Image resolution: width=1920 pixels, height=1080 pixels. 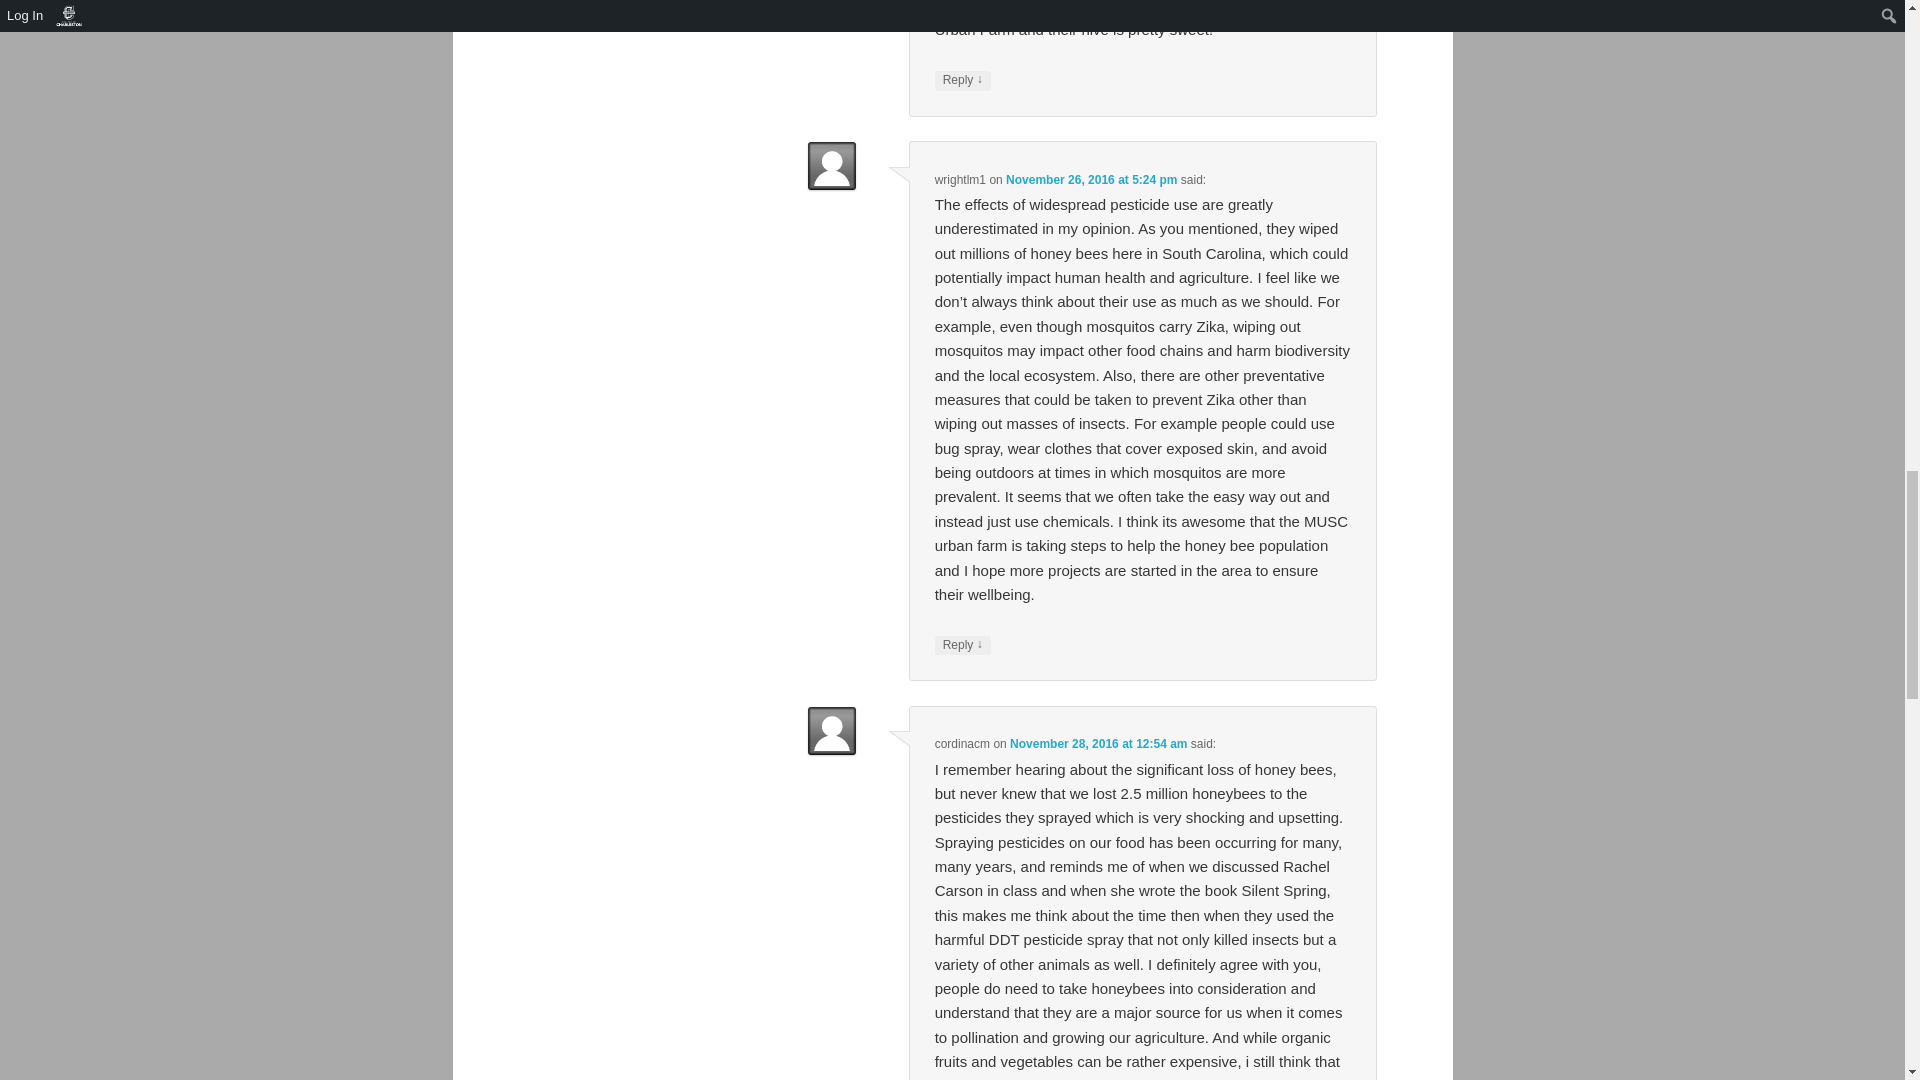 What do you see at coordinates (1098, 743) in the screenshot?
I see `November 28, 2016 at 12:54 am` at bounding box center [1098, 743].